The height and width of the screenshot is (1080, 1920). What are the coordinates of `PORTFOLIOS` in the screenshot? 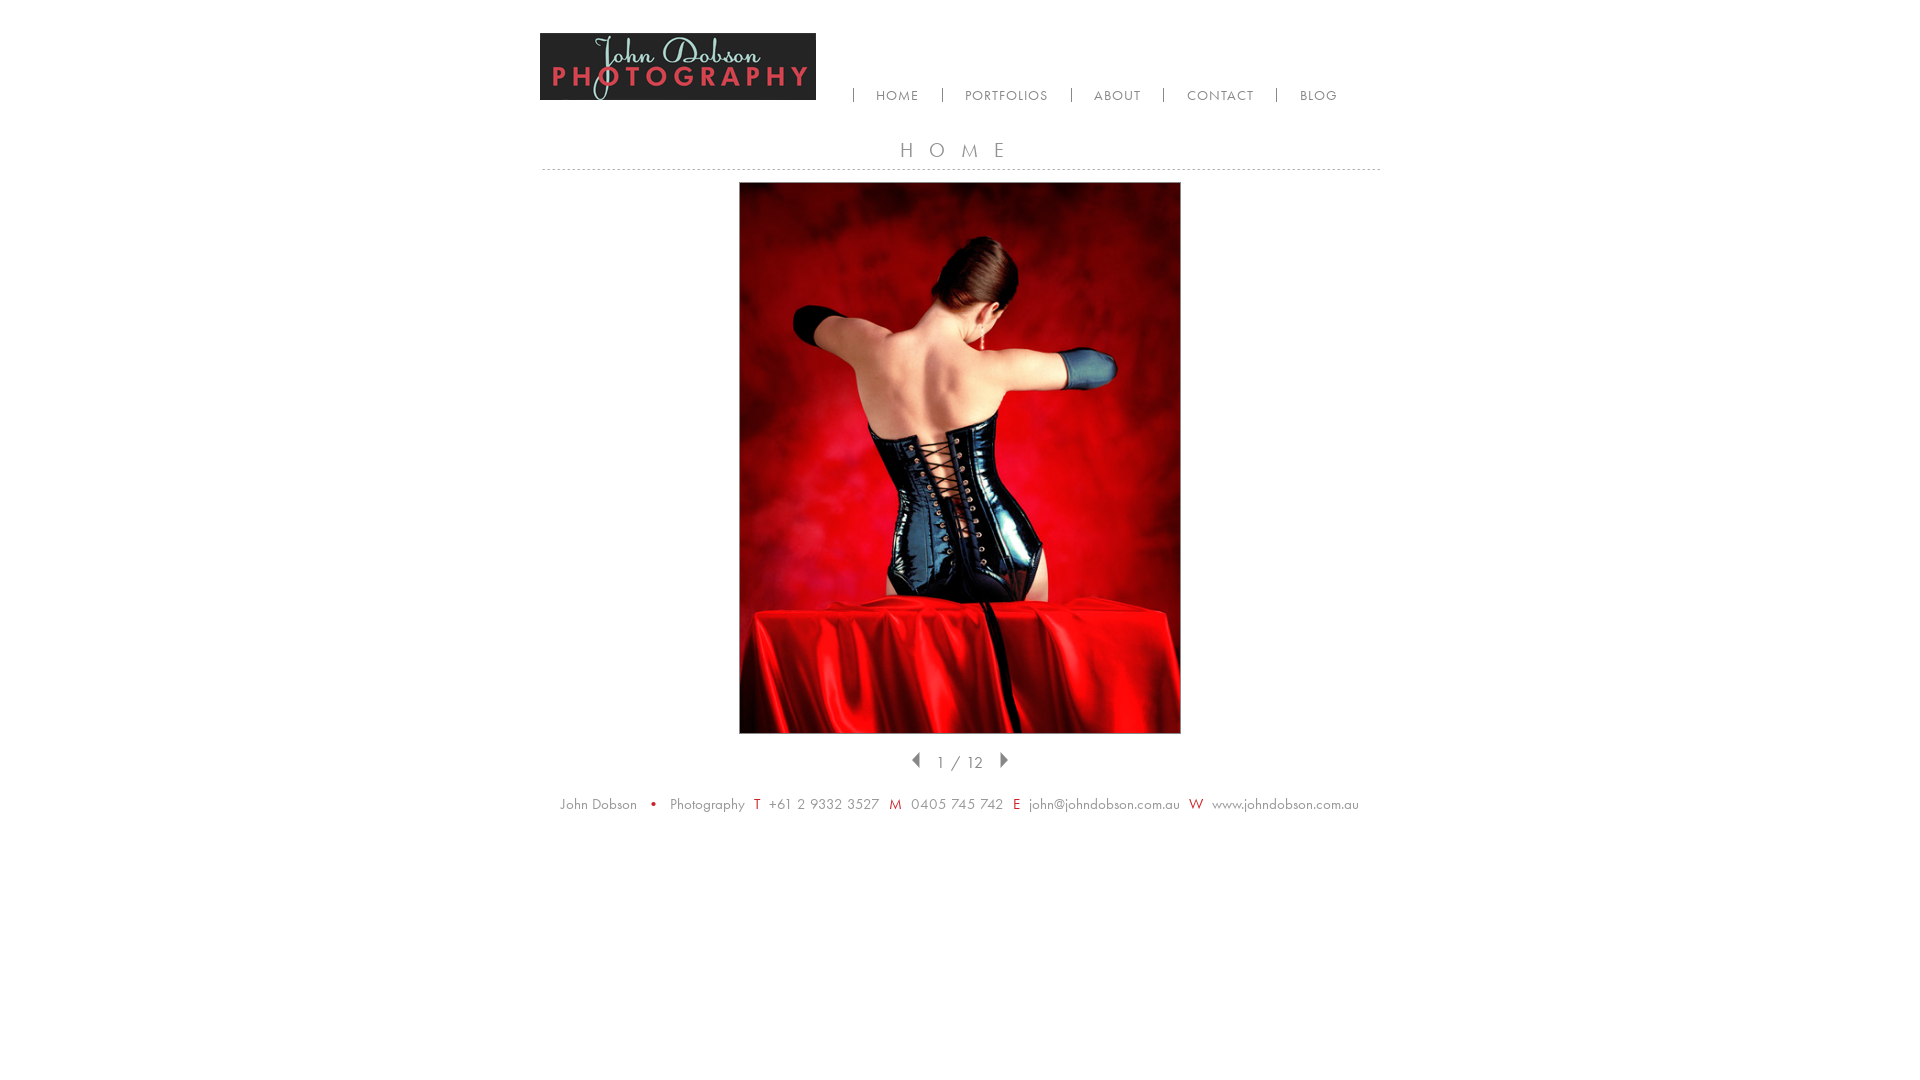 It's located at (1007, 95).